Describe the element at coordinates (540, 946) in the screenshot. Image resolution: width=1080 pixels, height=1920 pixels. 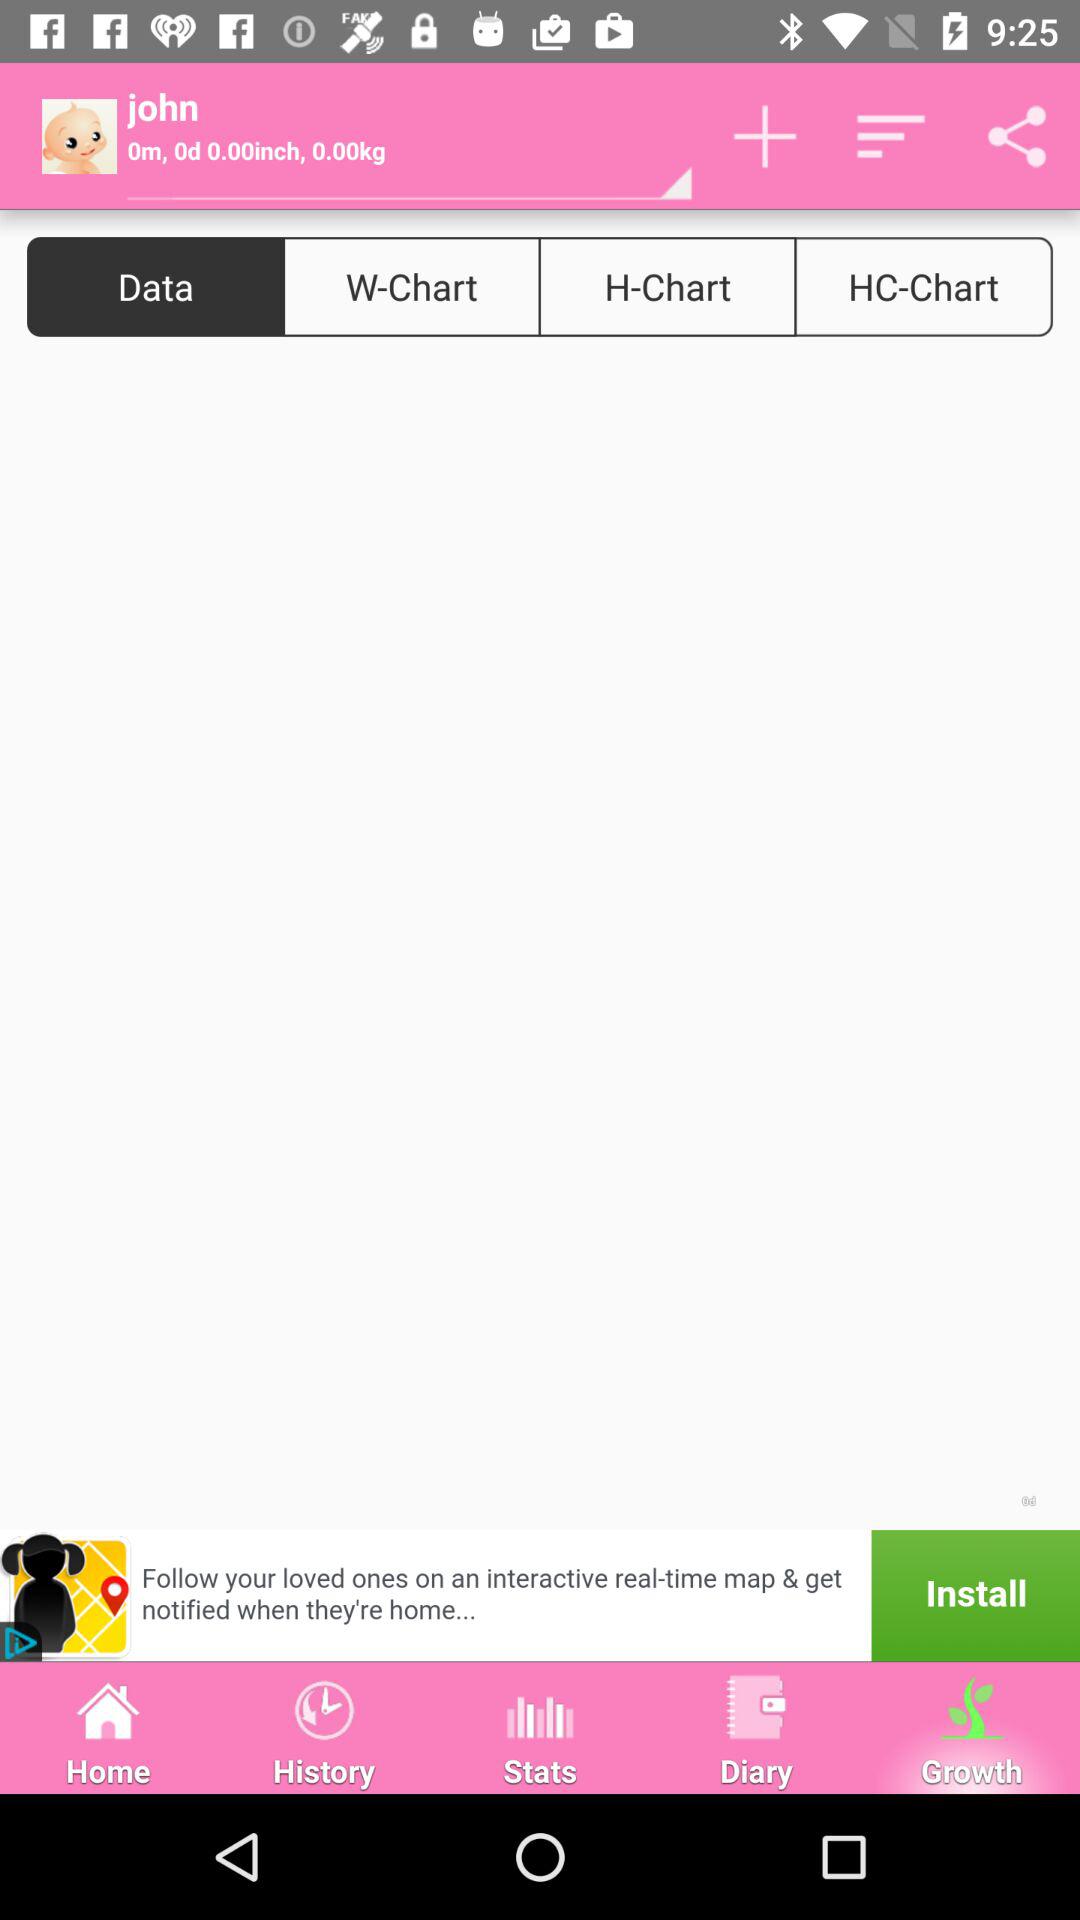
I see `colour page` at that location.